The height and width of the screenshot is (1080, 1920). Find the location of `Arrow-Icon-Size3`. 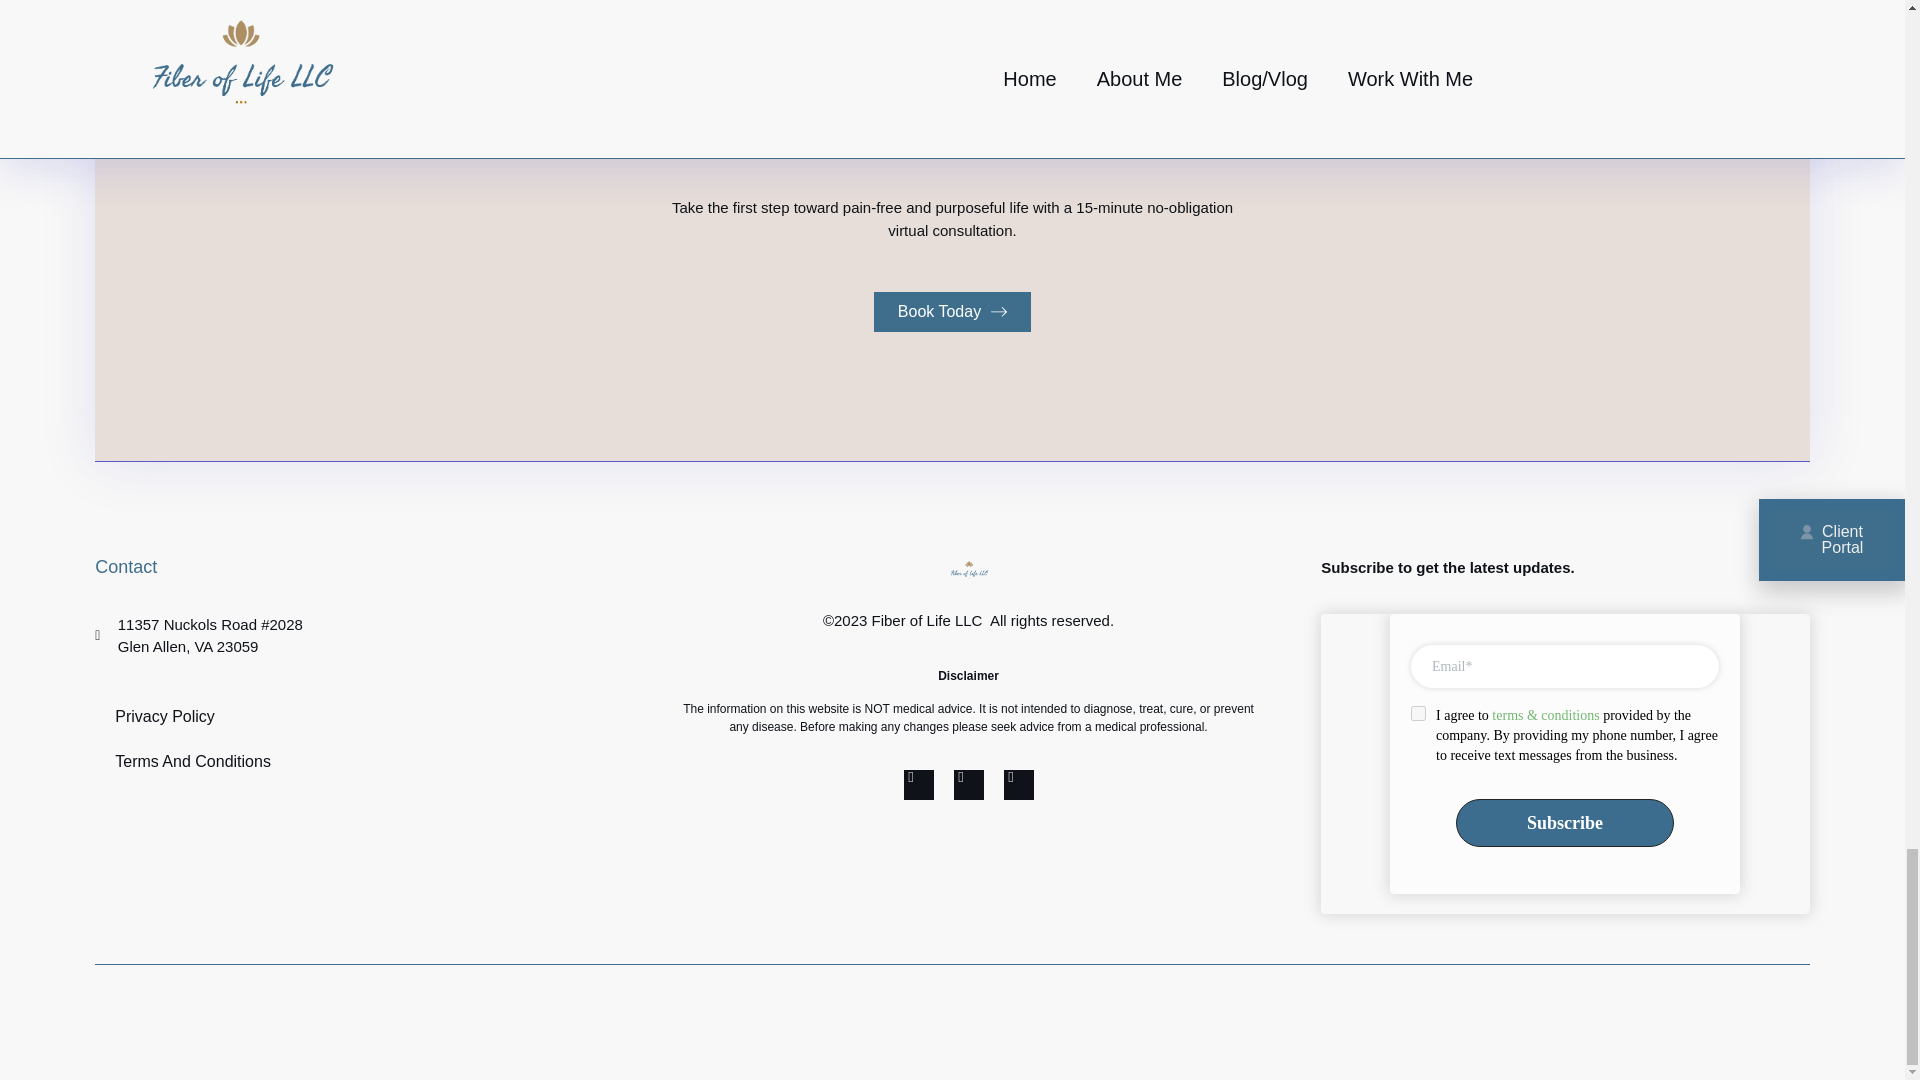

Arrow-Icon-Size3 is located at coordinates (325, 716).